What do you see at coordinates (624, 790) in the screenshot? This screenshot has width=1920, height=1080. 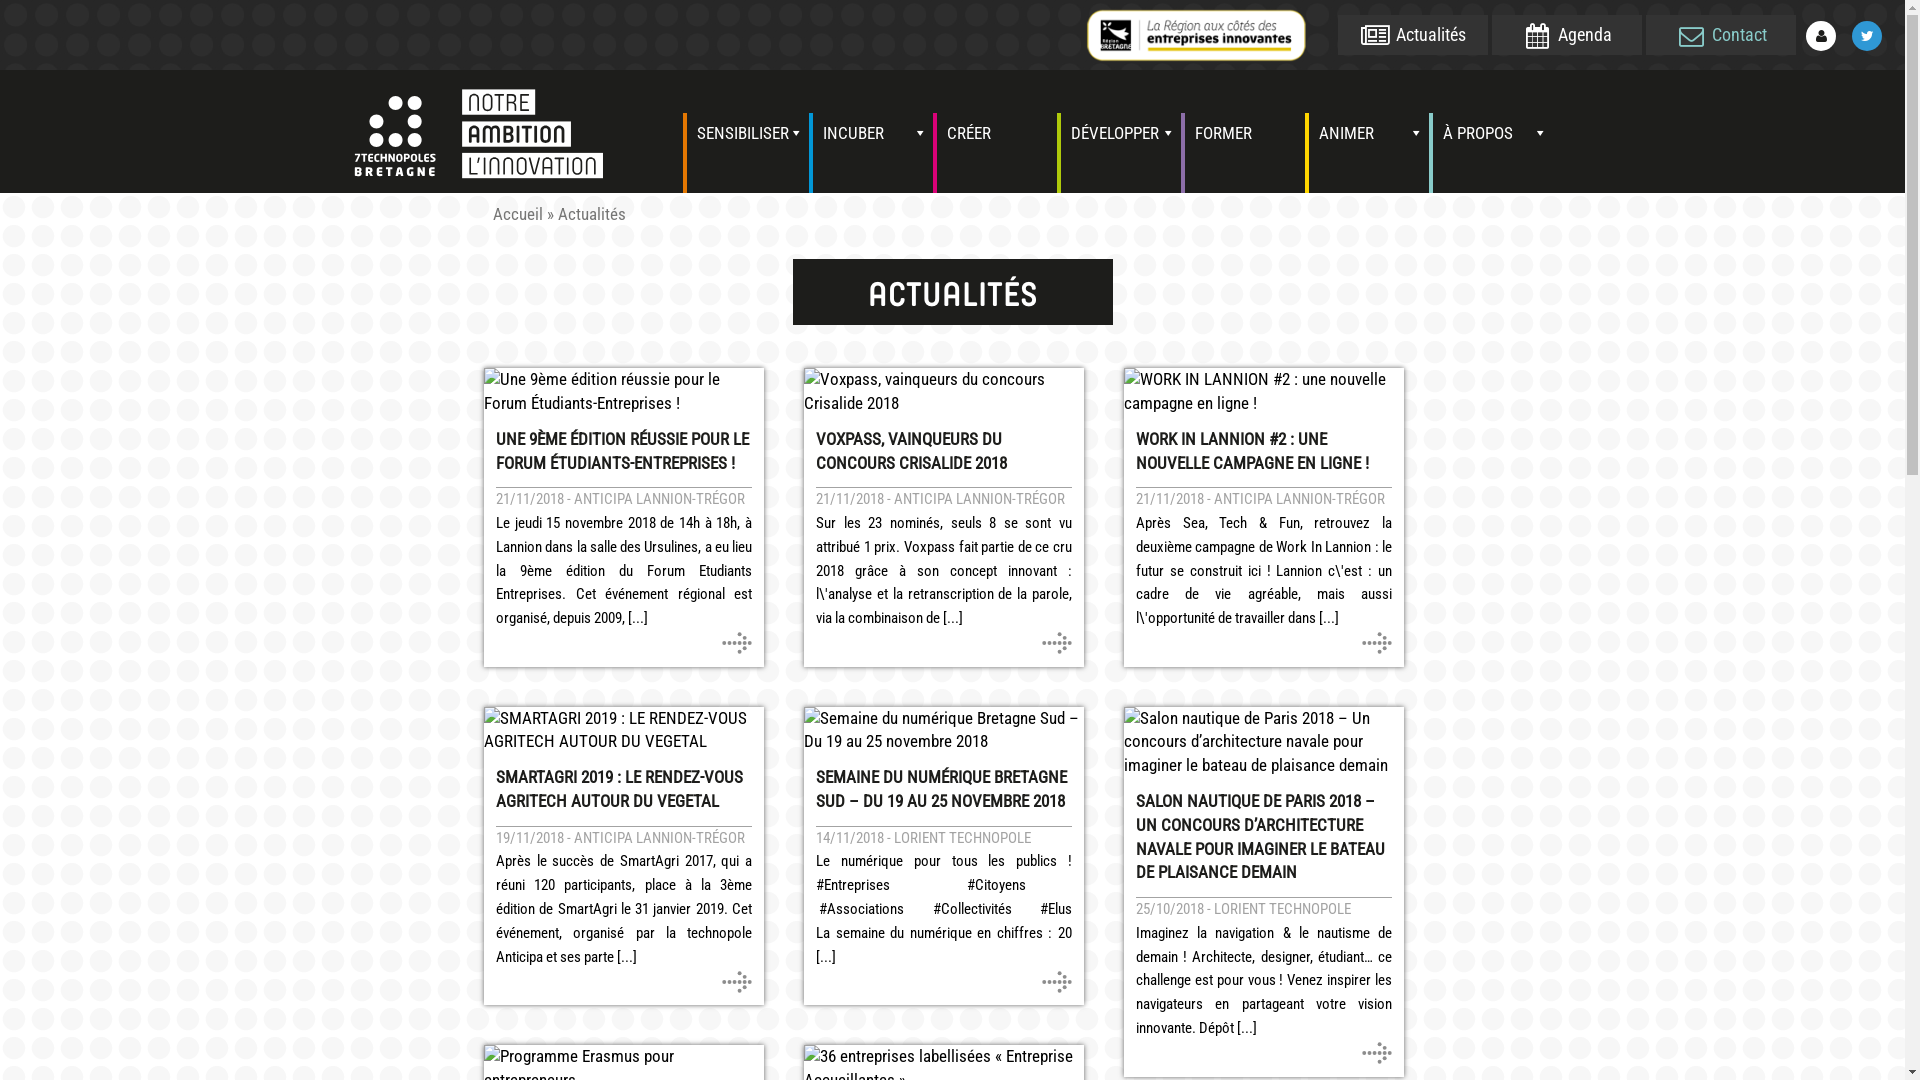 I see `SMARTAGRI 2019 : LE RENDEZ-VOUS AGRITECH AUTOUR DU VEGETAL` at bounding box center [624, 790].